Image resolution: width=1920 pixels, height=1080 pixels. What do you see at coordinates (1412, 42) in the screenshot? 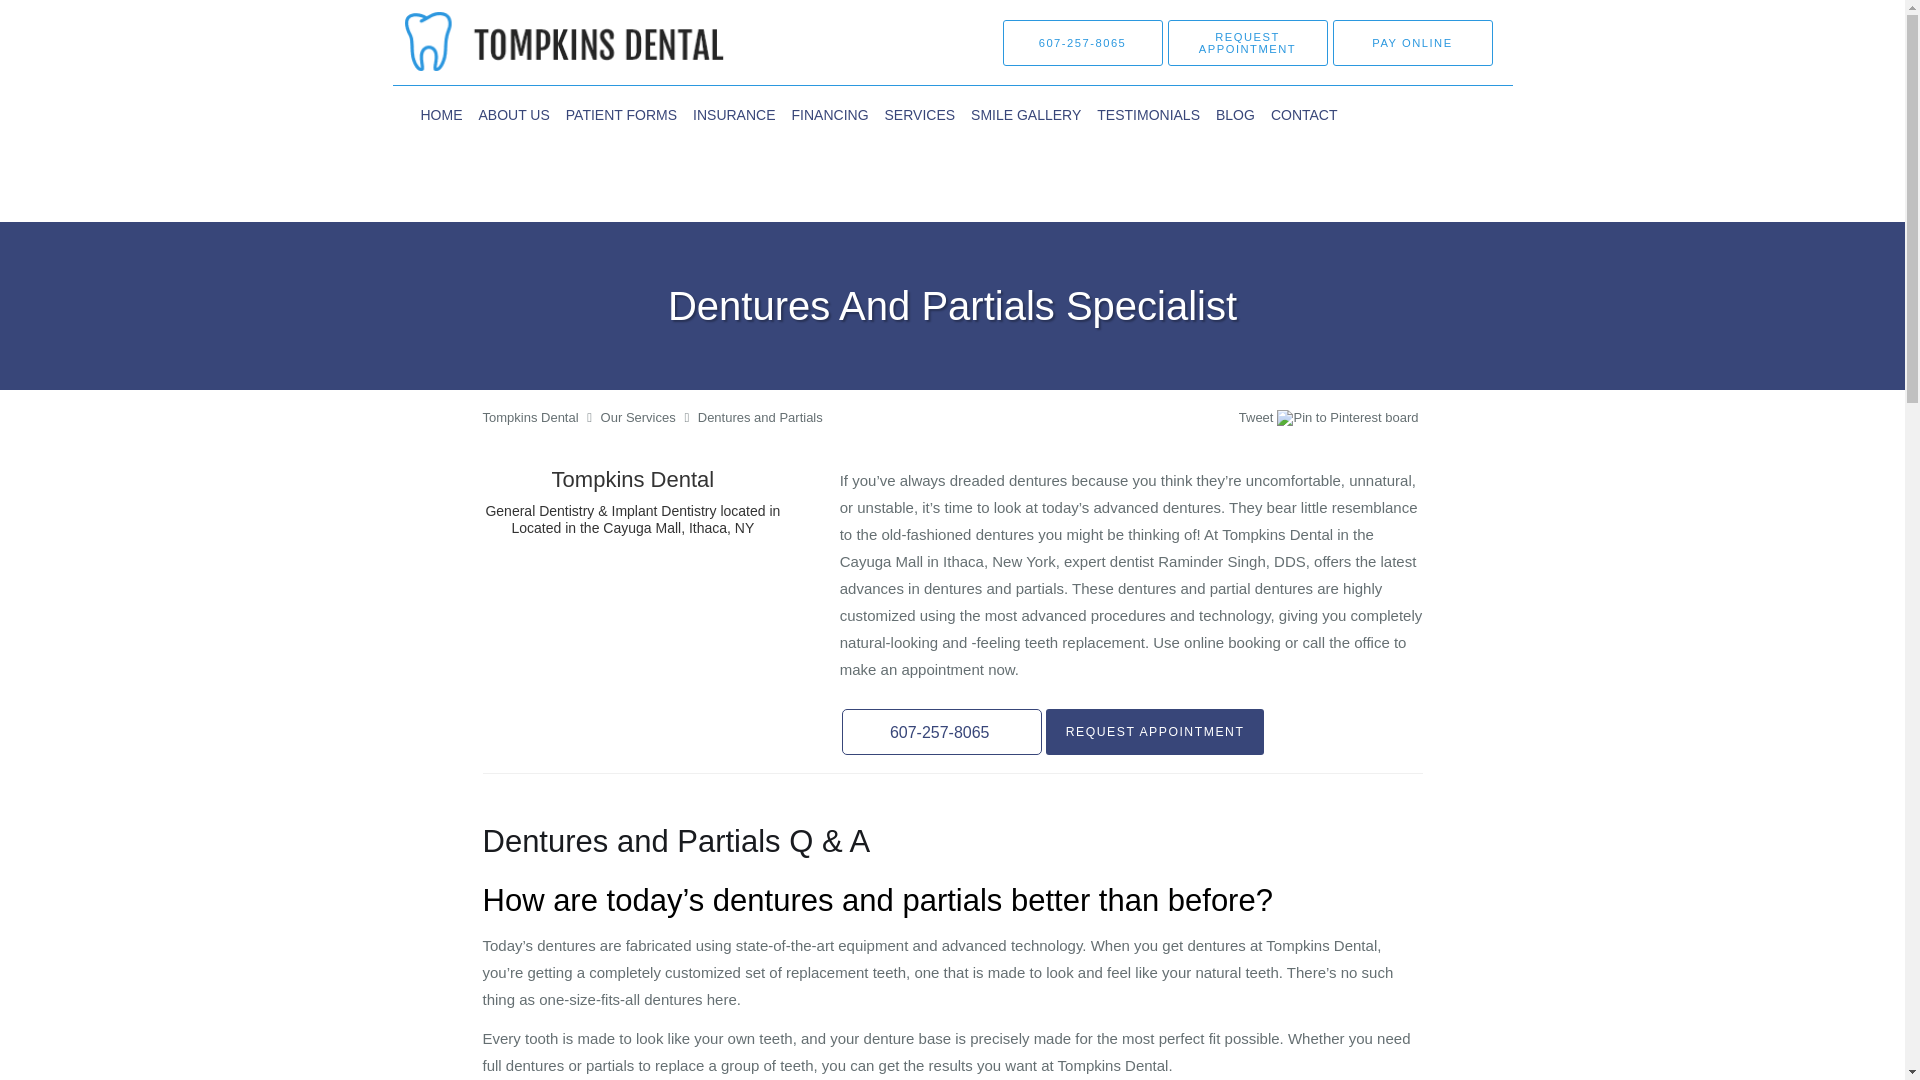
I see `PAY ONLINE` at bounding box center [1412, 42].